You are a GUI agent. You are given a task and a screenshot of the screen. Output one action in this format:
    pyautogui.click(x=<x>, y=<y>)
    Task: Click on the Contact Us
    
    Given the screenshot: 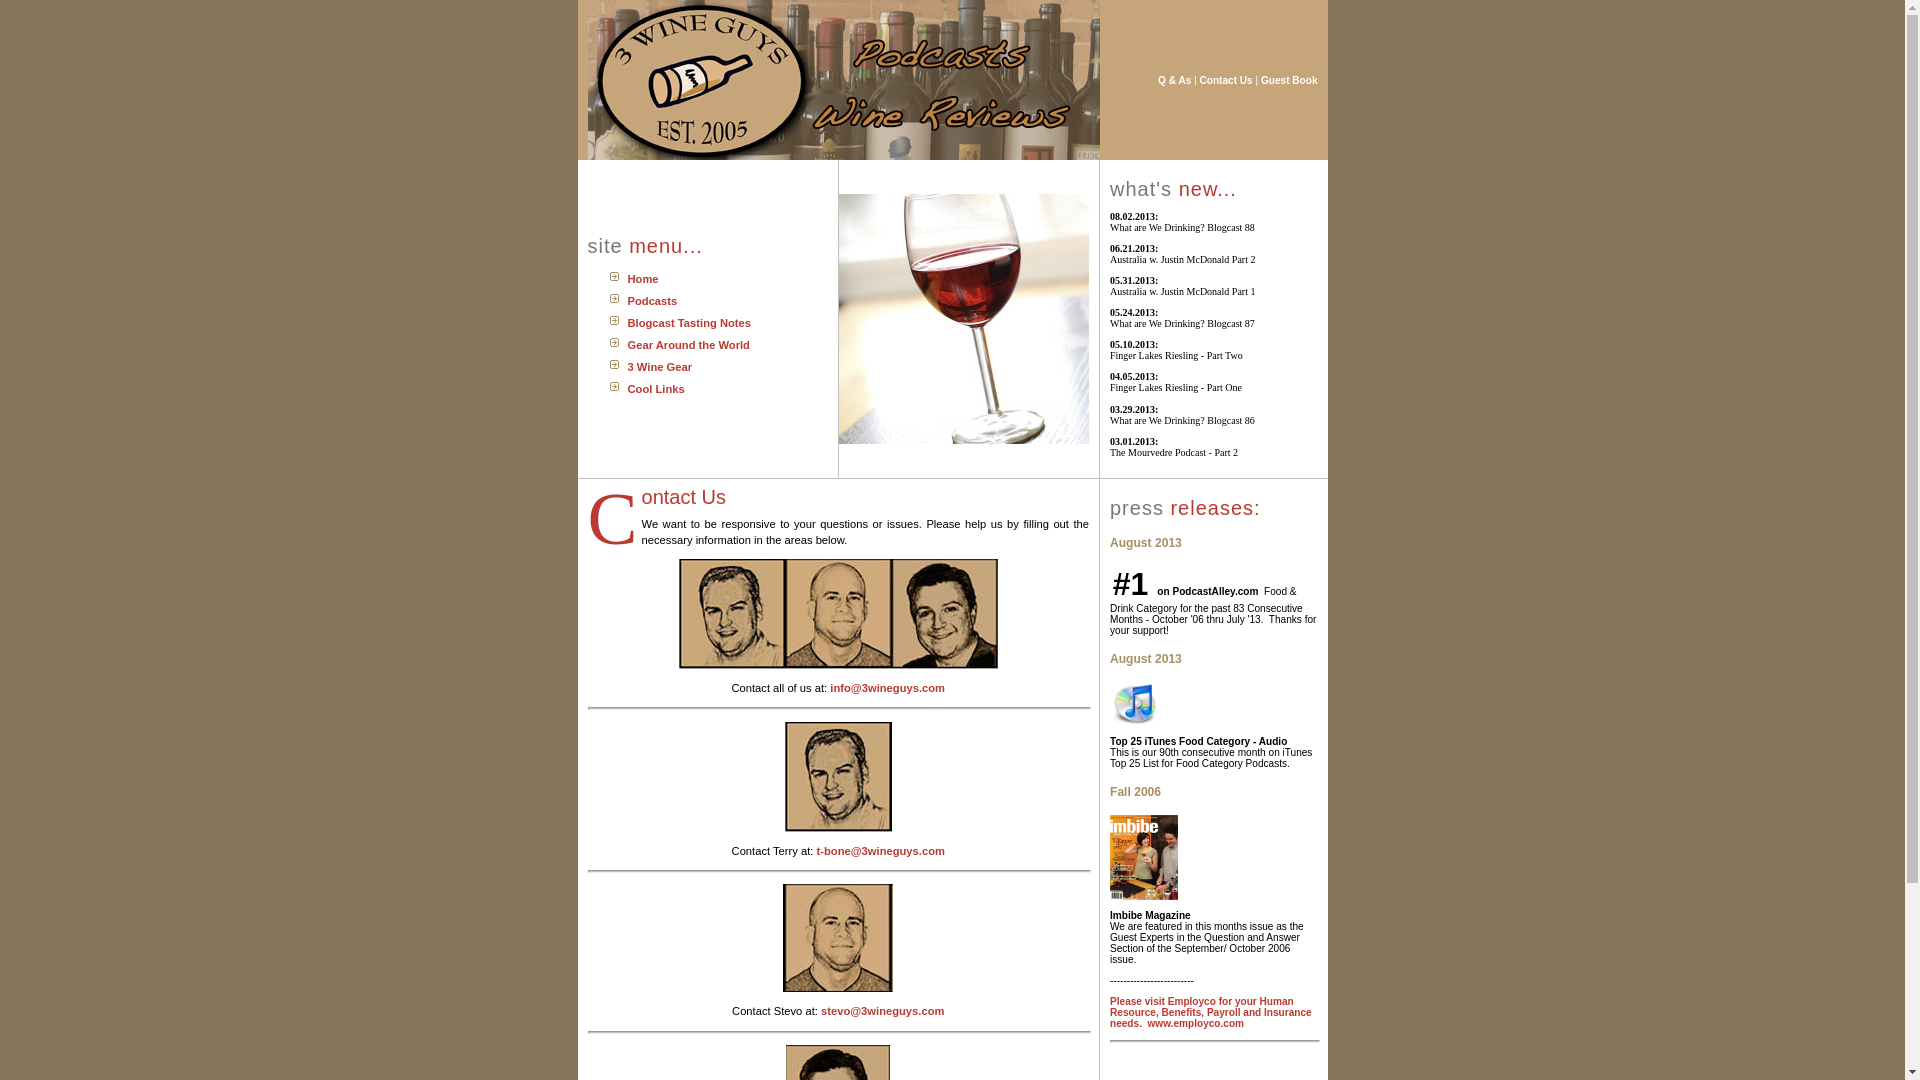 What is the action you would take?
    pyautogui.click(x=1226, y=80)
    